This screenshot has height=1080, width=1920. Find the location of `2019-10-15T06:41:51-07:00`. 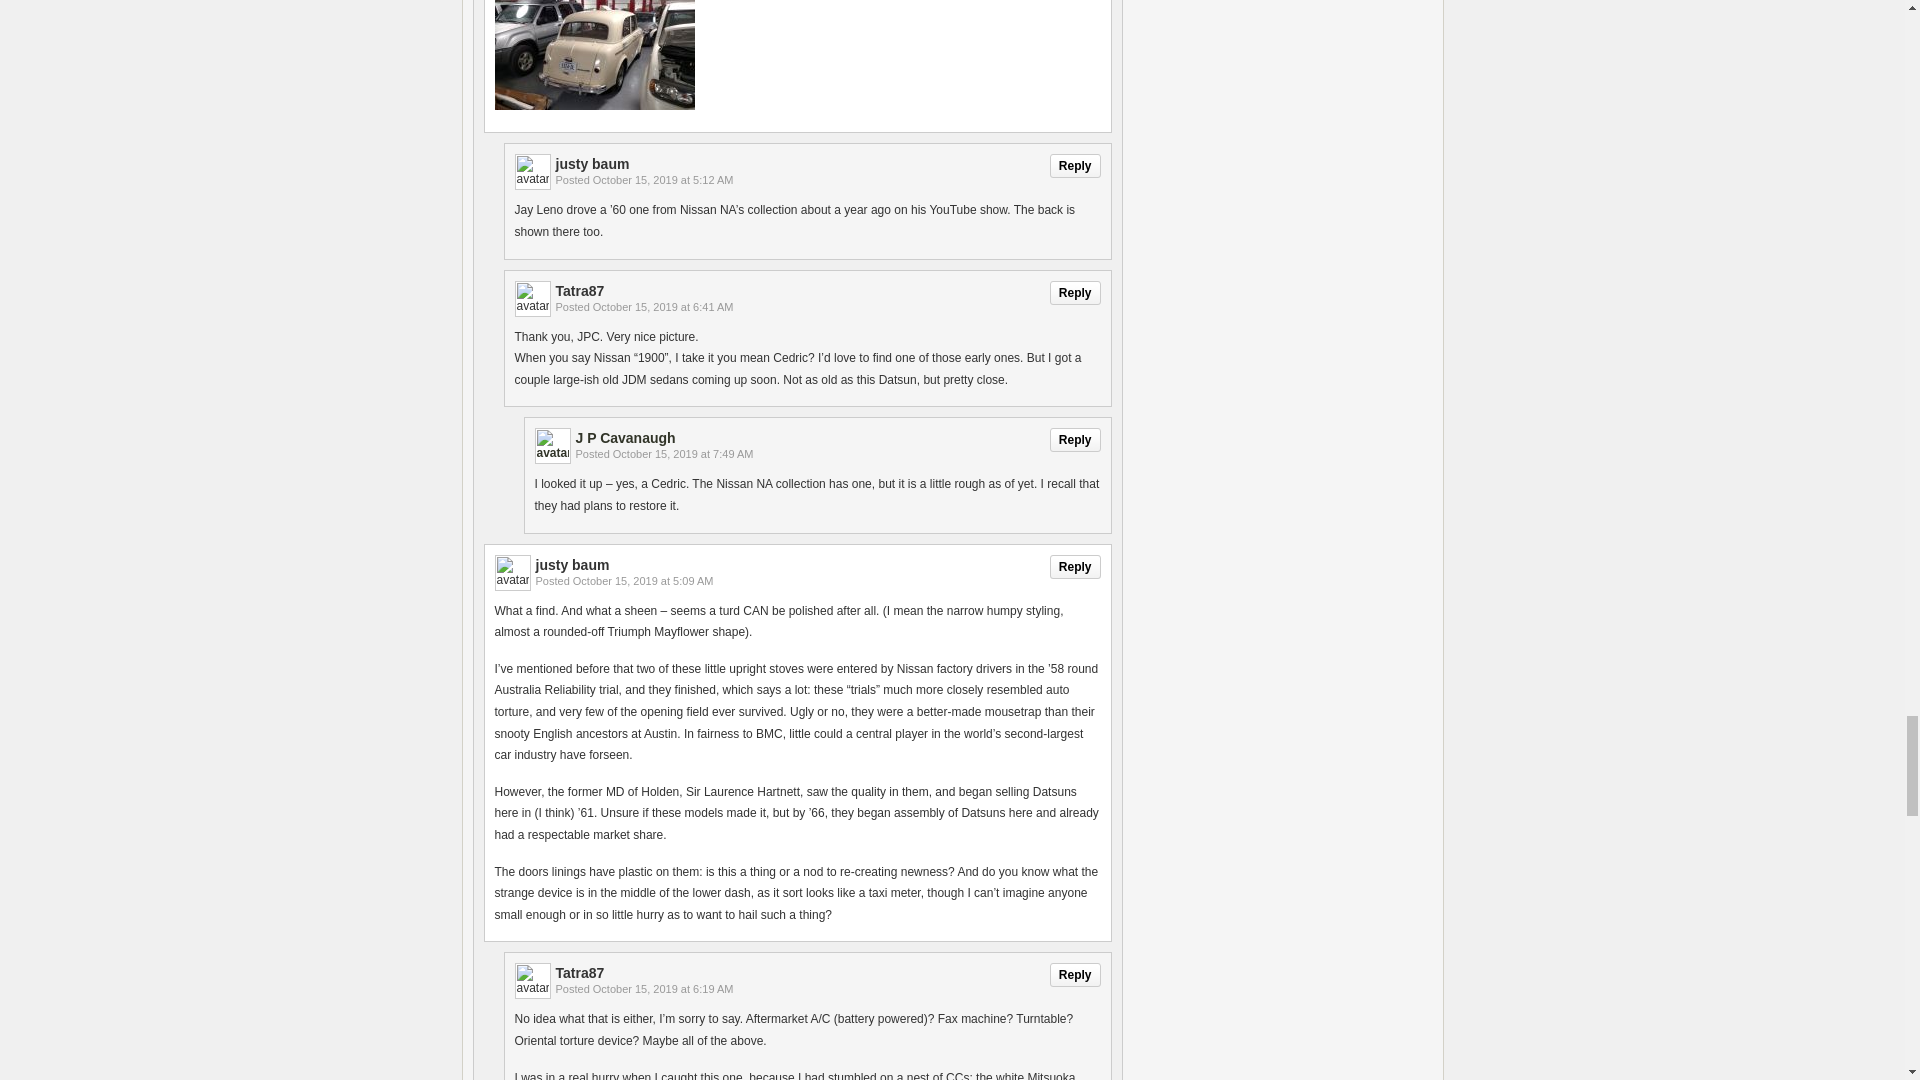

2019-10-15T06:41:51-07:00 is located at coordinates (663, 307).